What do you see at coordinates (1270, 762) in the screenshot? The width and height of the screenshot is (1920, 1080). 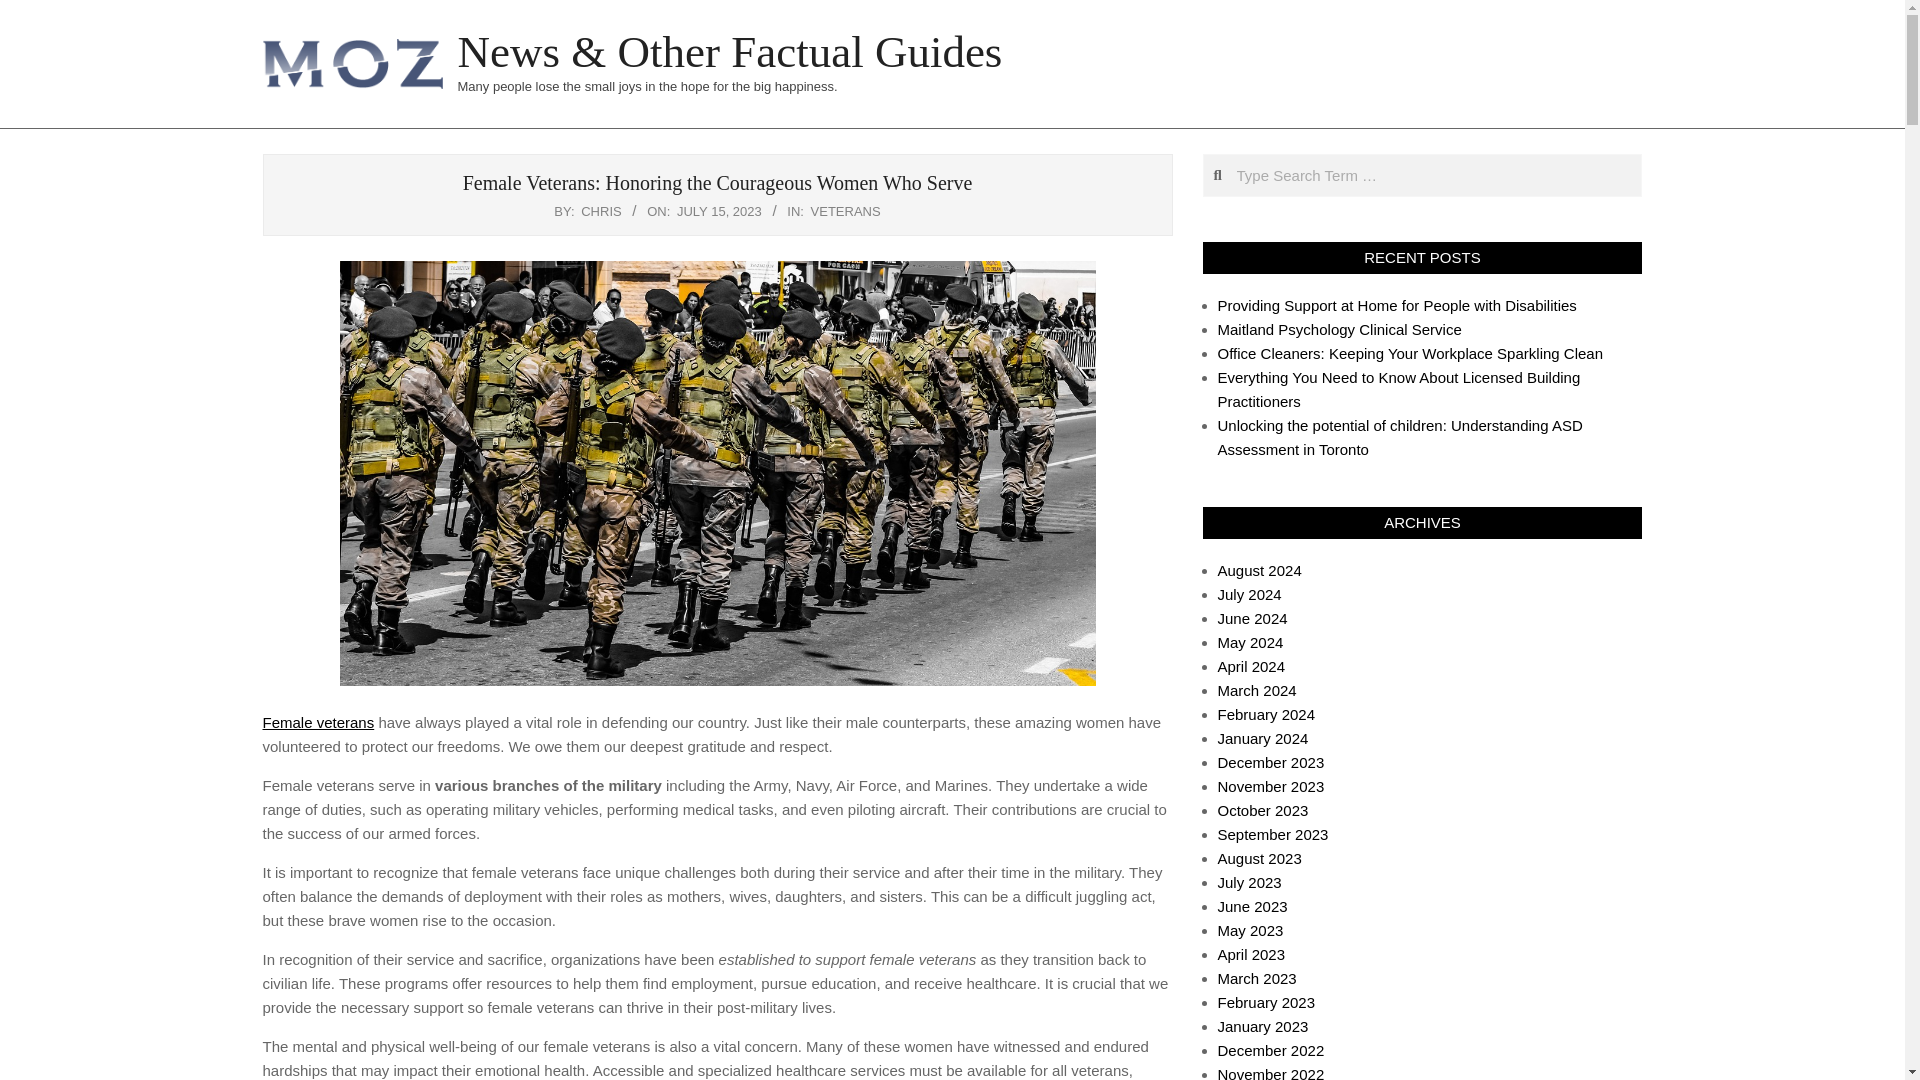 I see `December 2023` at bounding box center [1270, 762].